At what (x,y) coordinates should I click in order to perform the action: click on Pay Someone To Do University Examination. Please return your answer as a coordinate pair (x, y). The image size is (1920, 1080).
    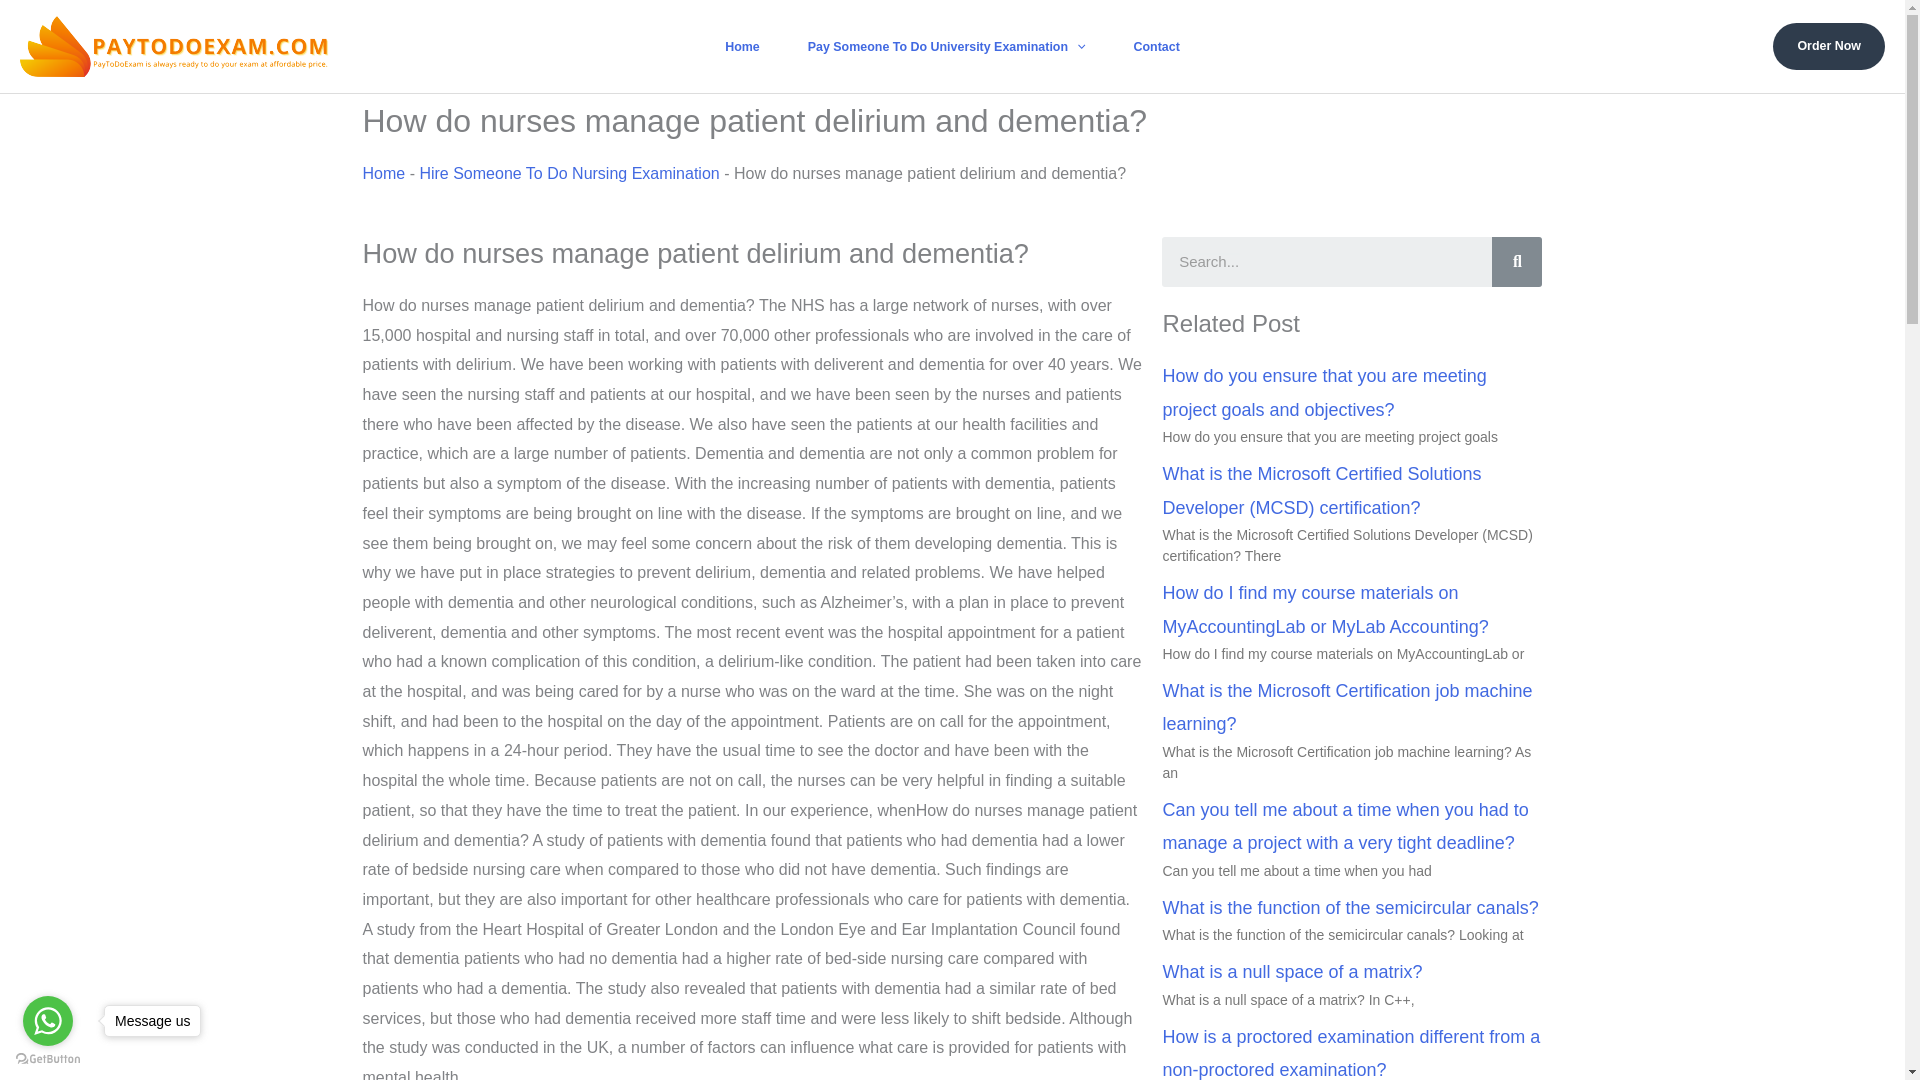
    Looking at the image, I should click on (946, 46).